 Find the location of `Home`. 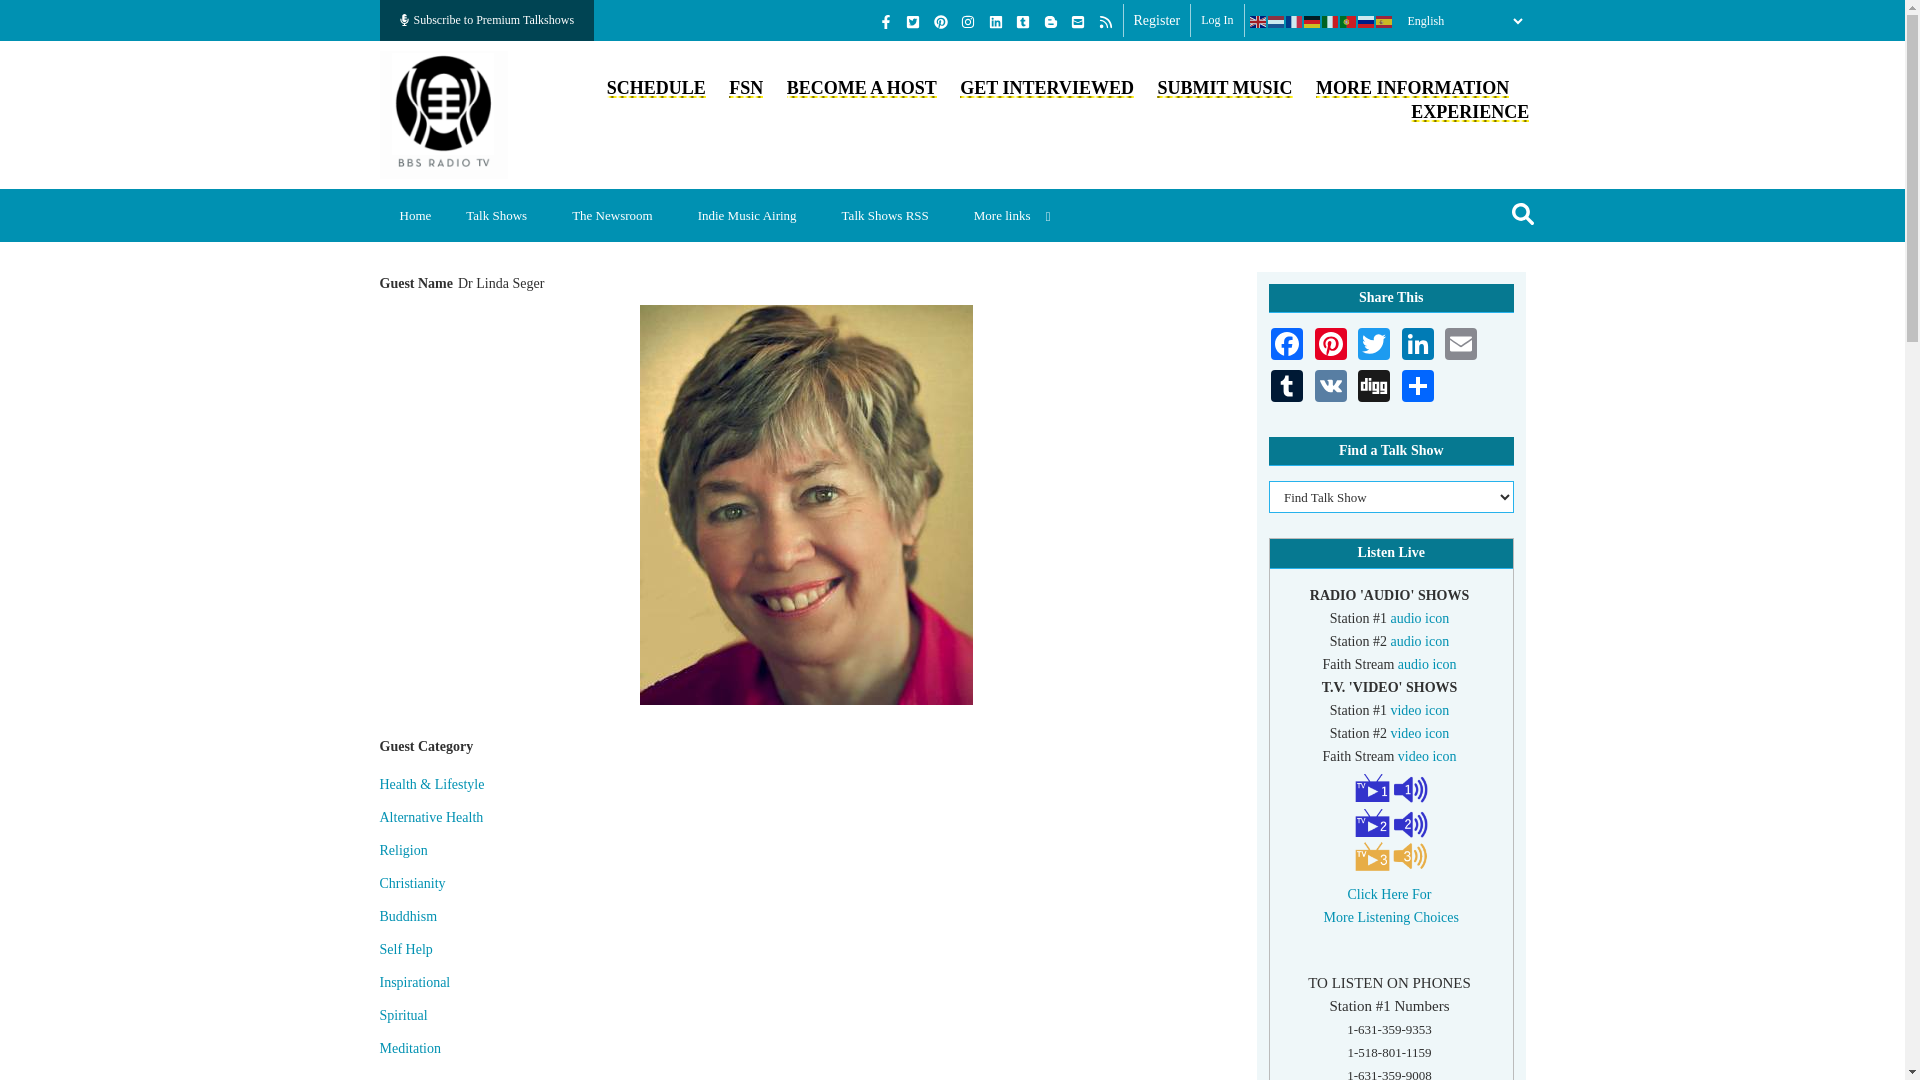

Home is located at coordinates (416, 215).